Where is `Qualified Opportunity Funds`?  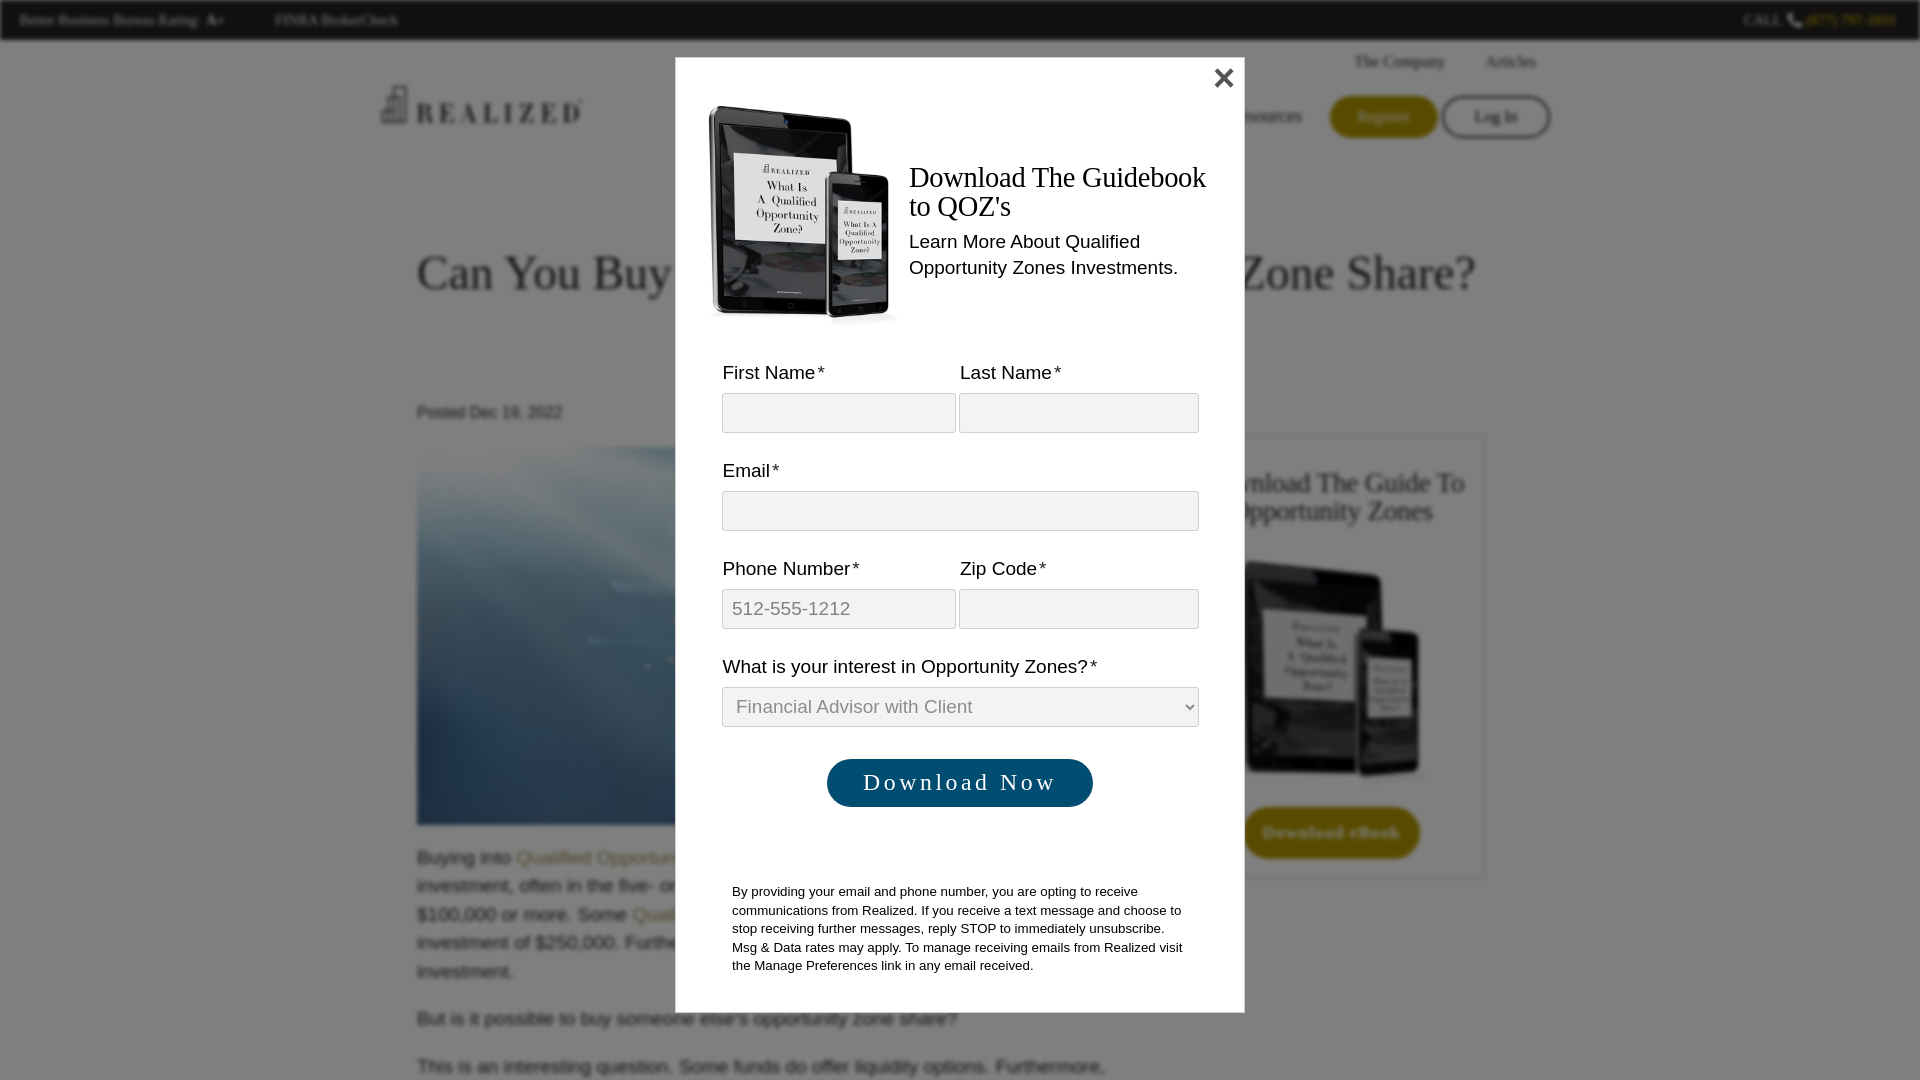
Qualified Opportunity Funds is located at coordinates (750, 914).